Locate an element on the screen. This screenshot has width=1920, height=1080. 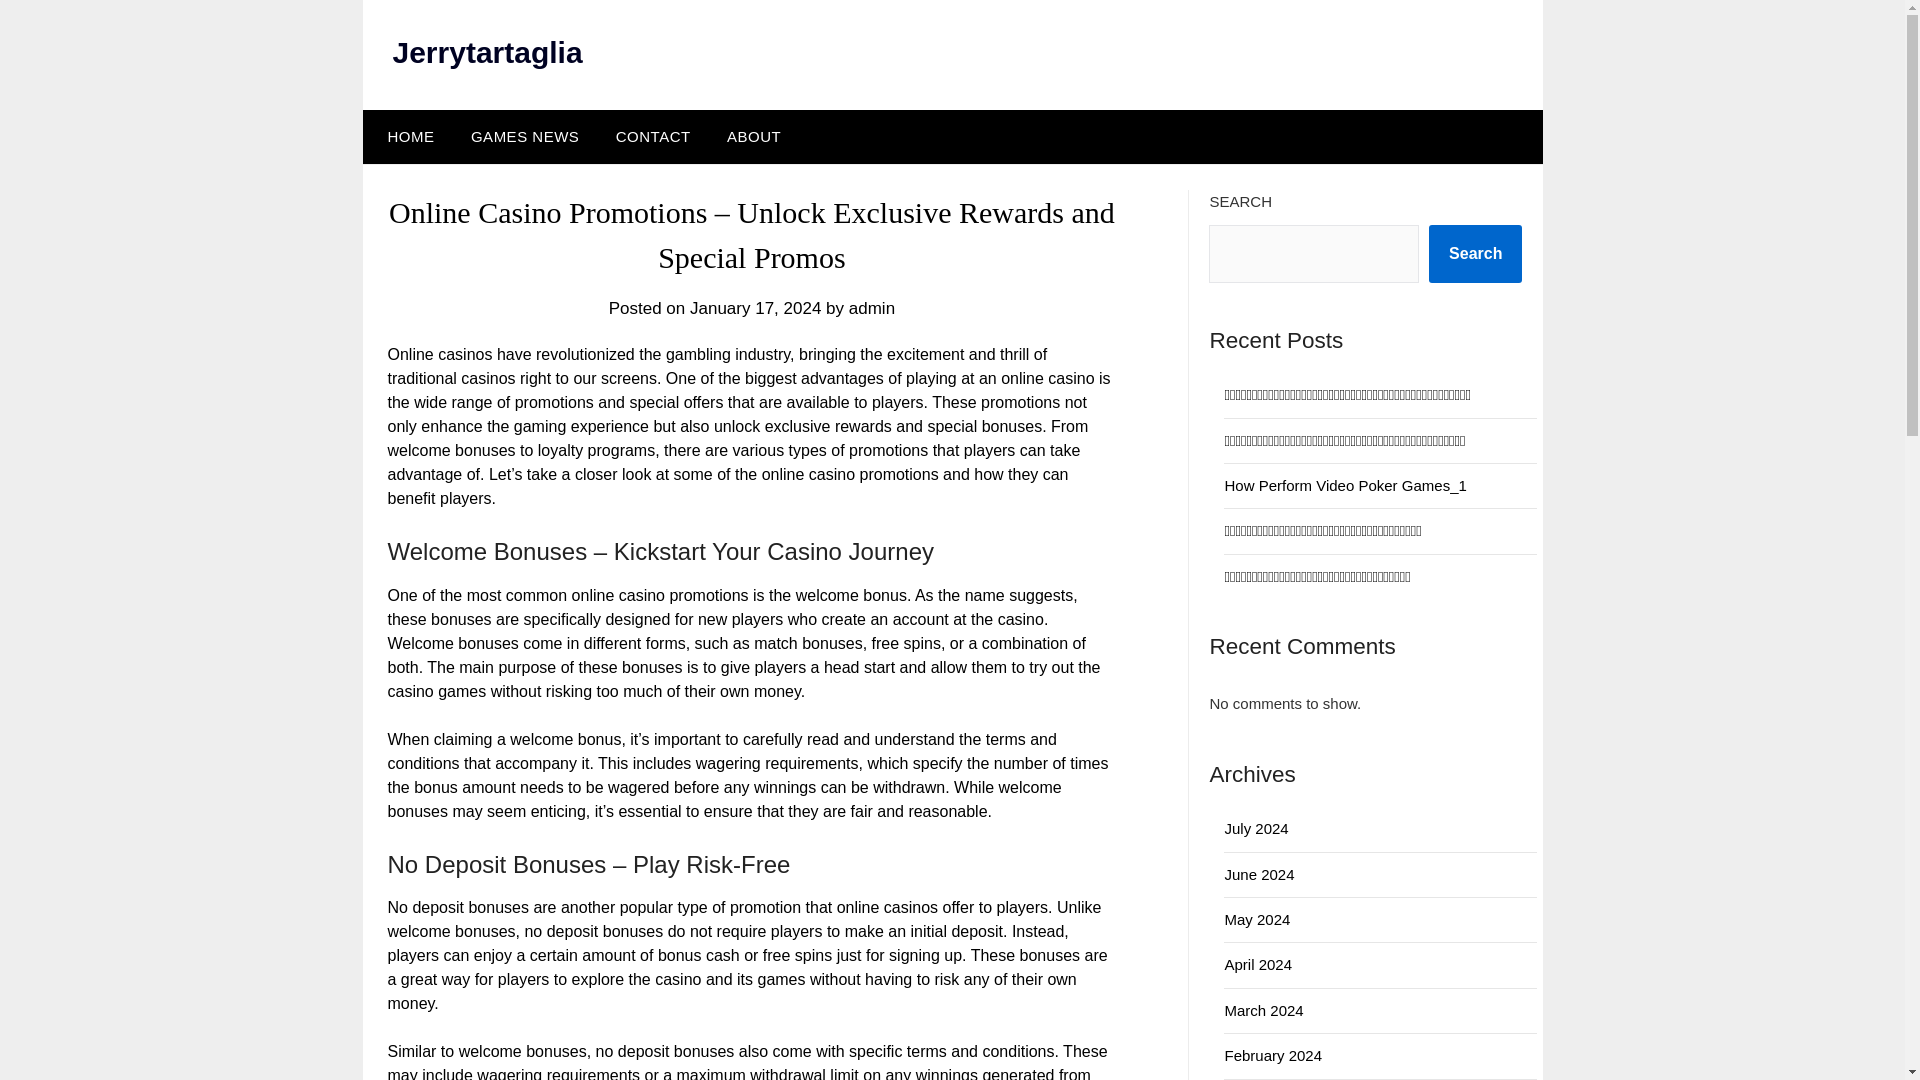
July 2024 is located at coordinates (1256, 828).